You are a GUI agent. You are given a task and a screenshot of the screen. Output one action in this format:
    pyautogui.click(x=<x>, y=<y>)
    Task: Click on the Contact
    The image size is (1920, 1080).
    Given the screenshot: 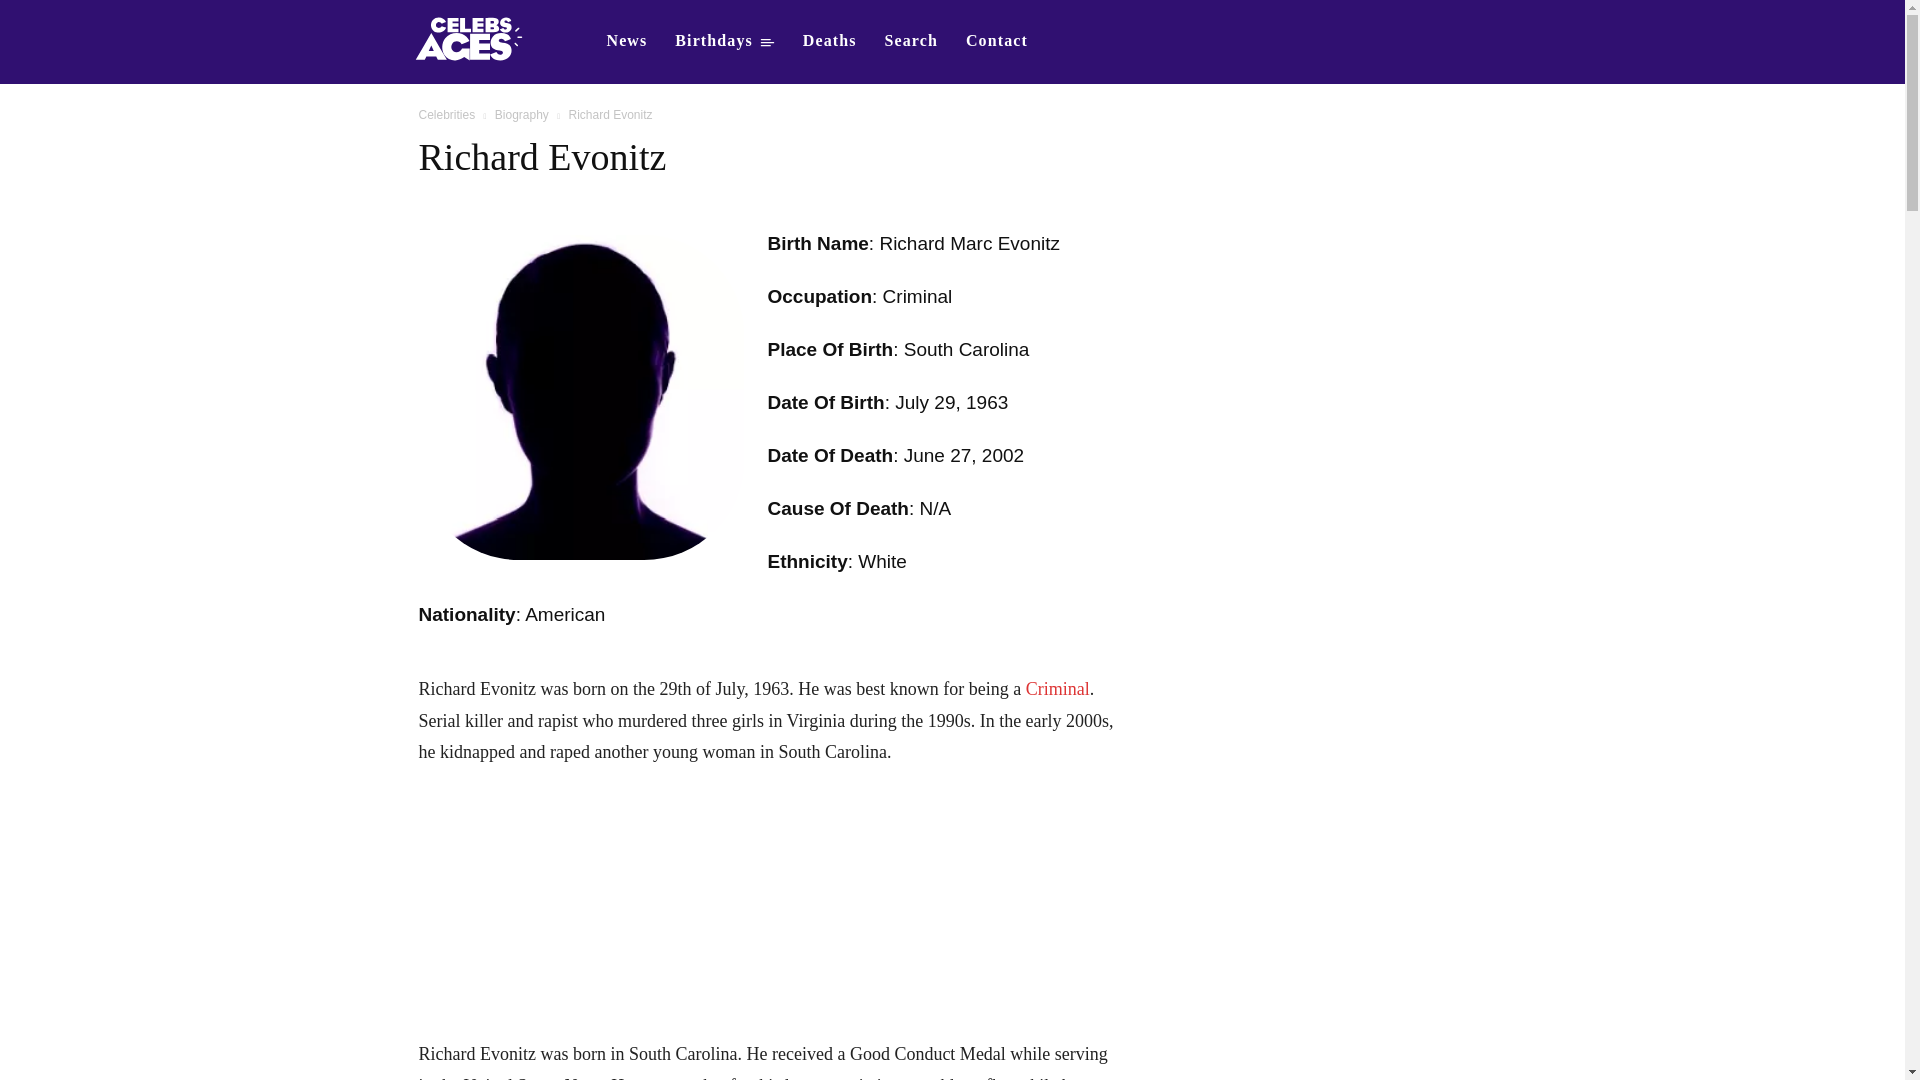 What is the action you would take?
    pyautogui.click(x=997, y=40)
    